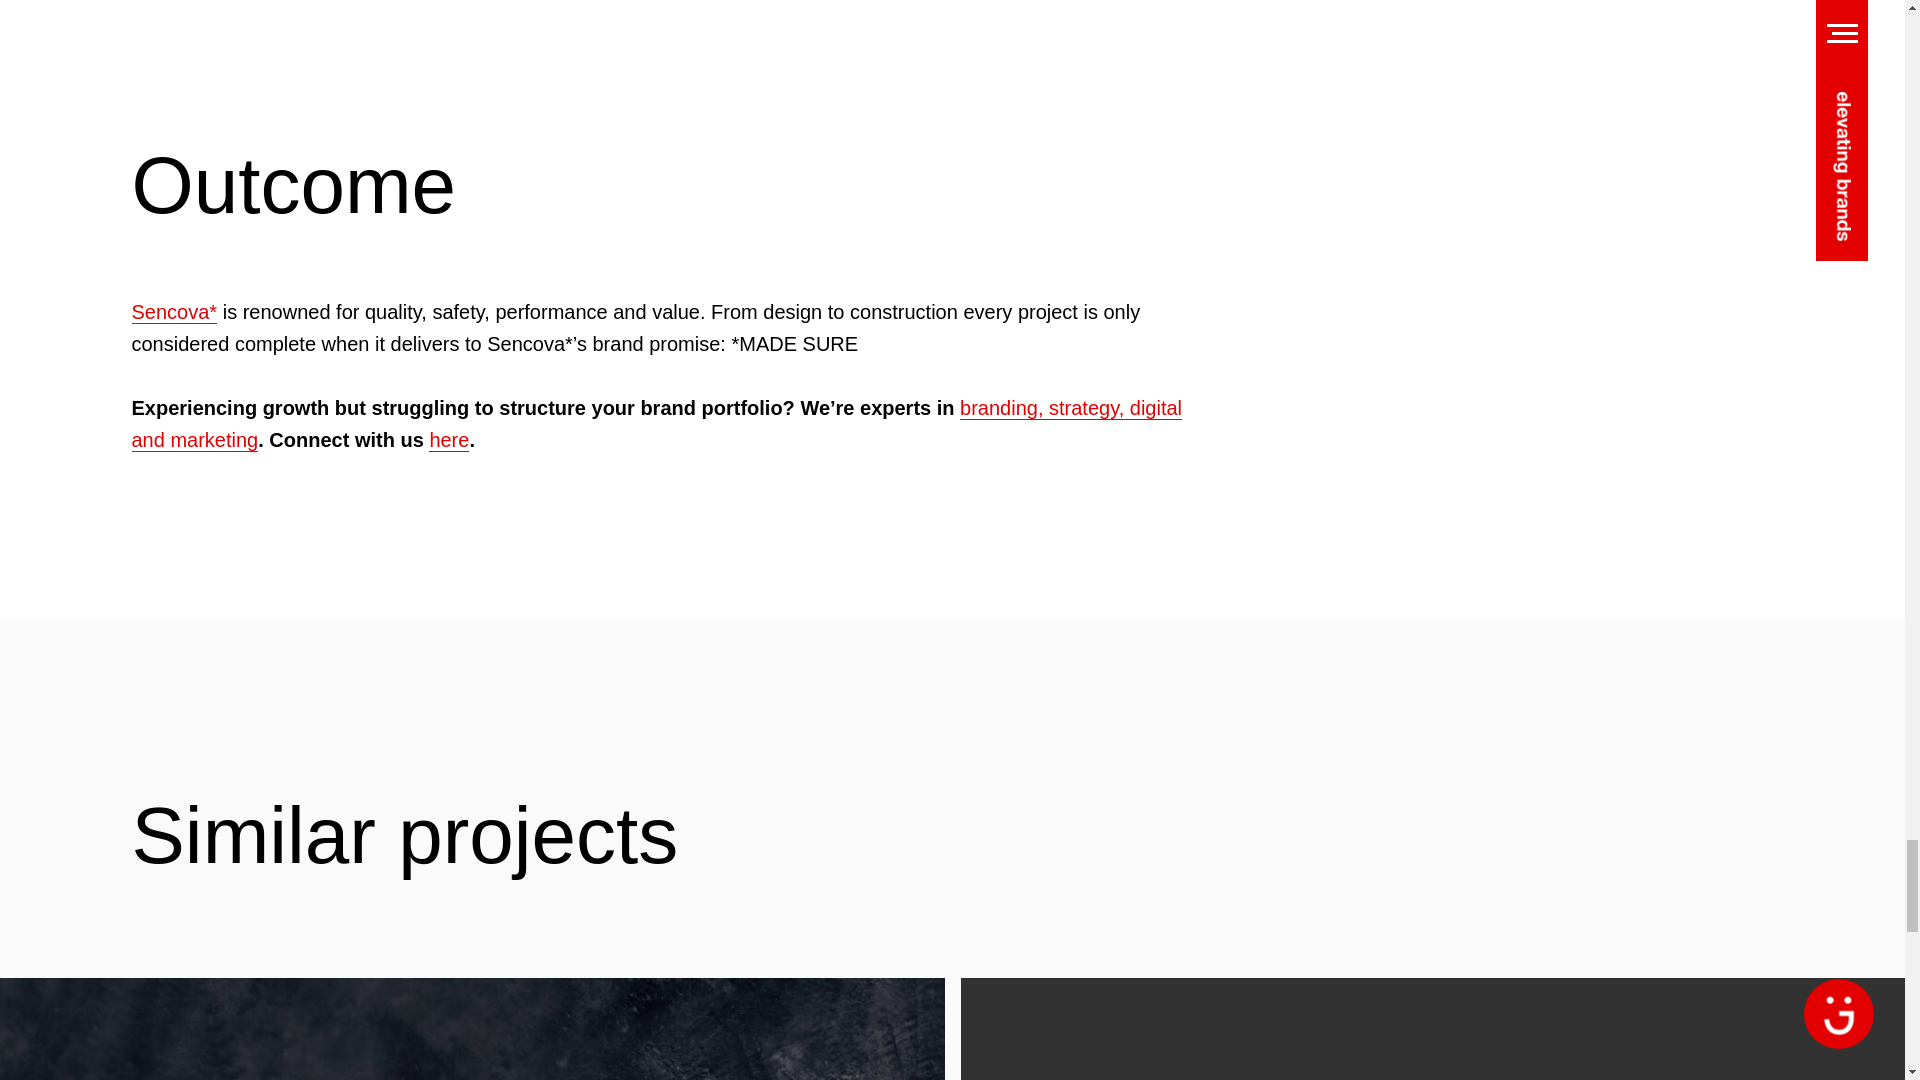 The width and height of the screenshot is (1920, 1080). I want to click on here, so click(448, 440).